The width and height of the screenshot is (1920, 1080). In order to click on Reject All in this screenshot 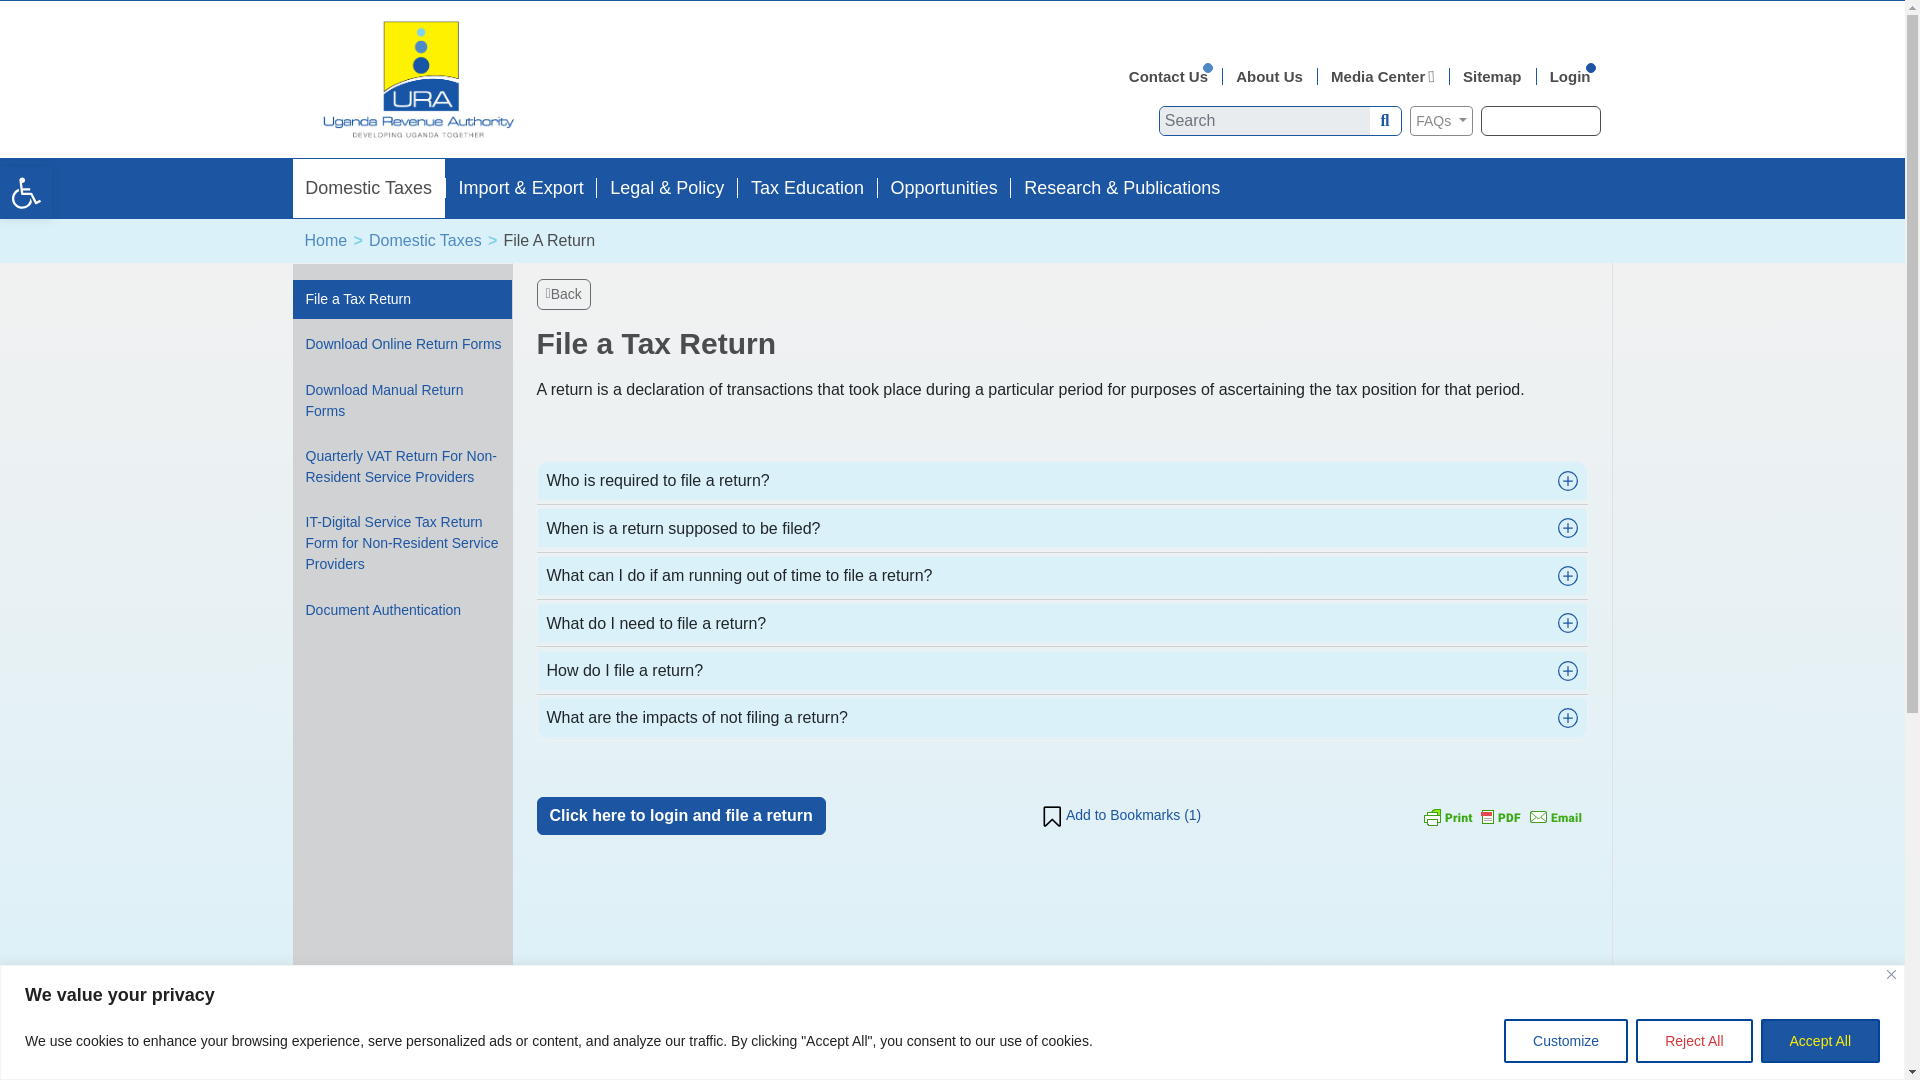, I will do `click(1820, 1040)`.